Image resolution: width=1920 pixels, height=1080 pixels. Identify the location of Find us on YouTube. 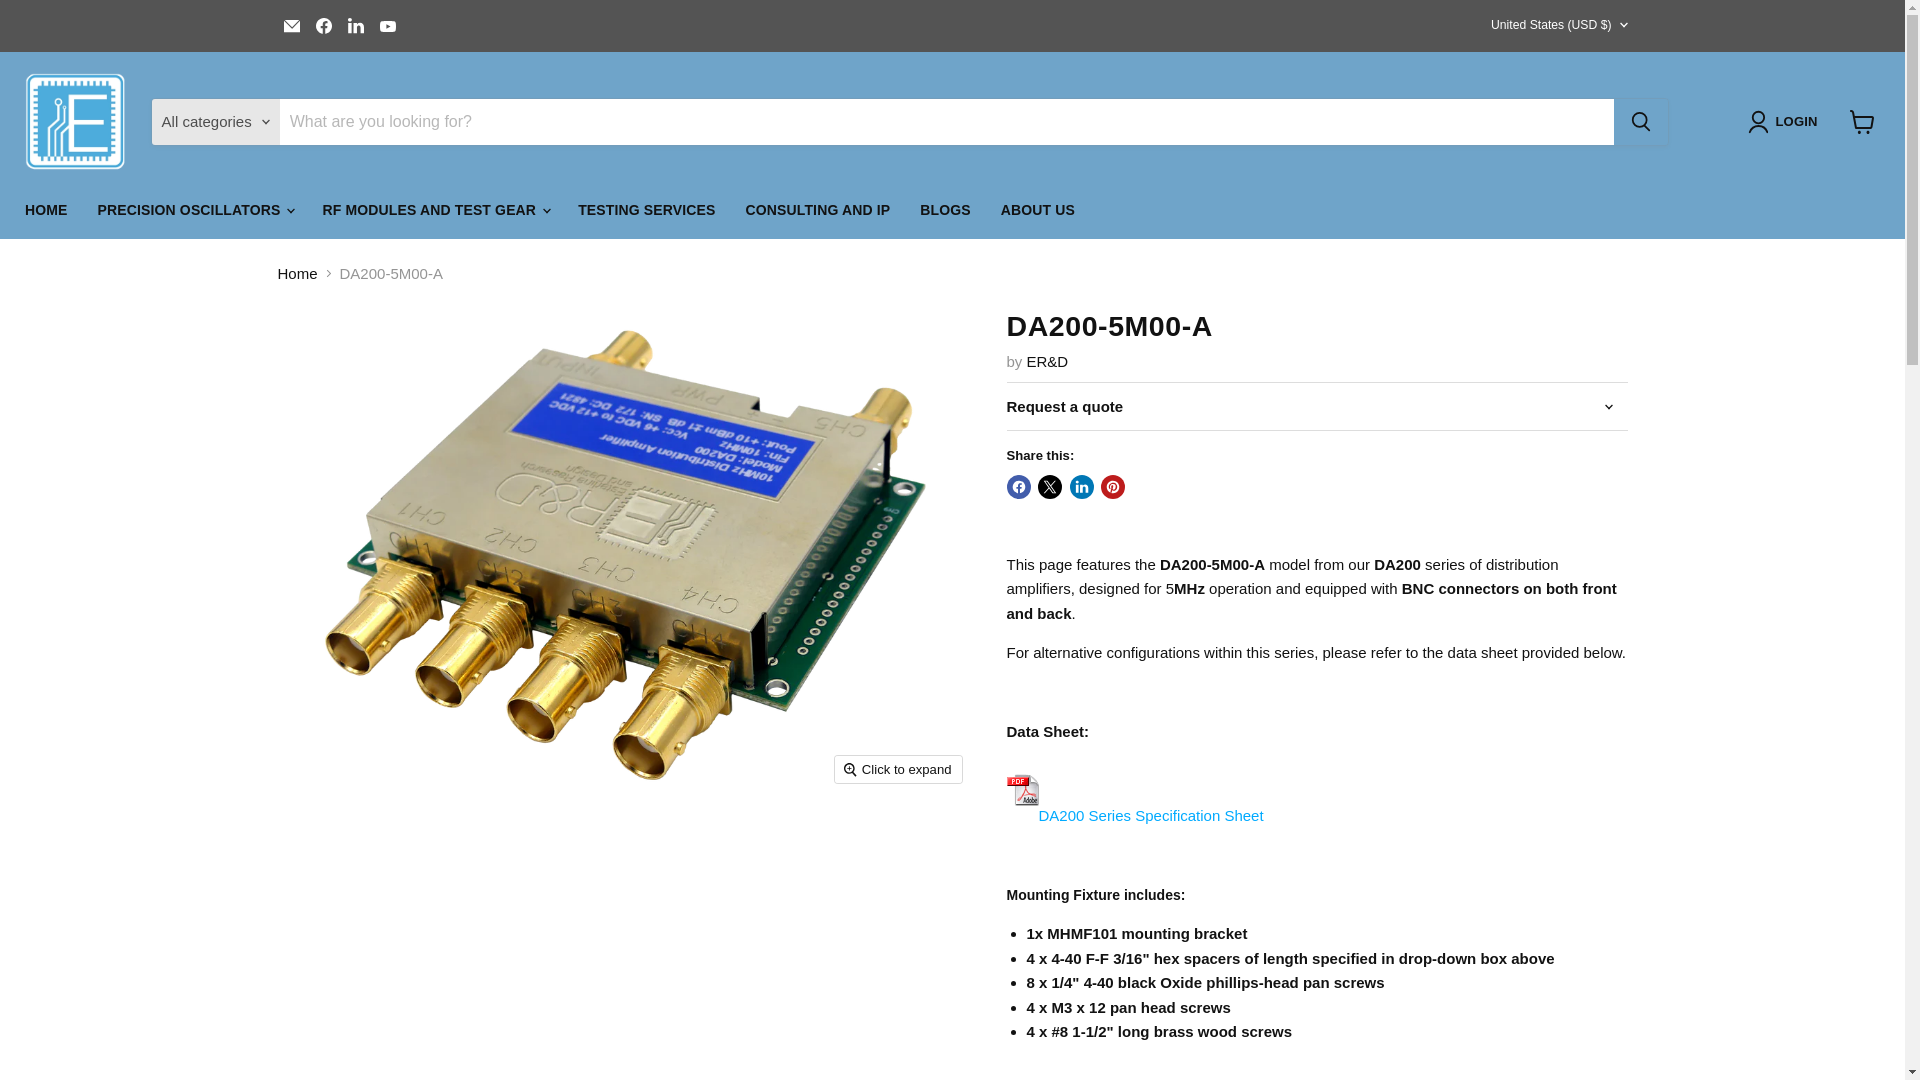
(388, 25).